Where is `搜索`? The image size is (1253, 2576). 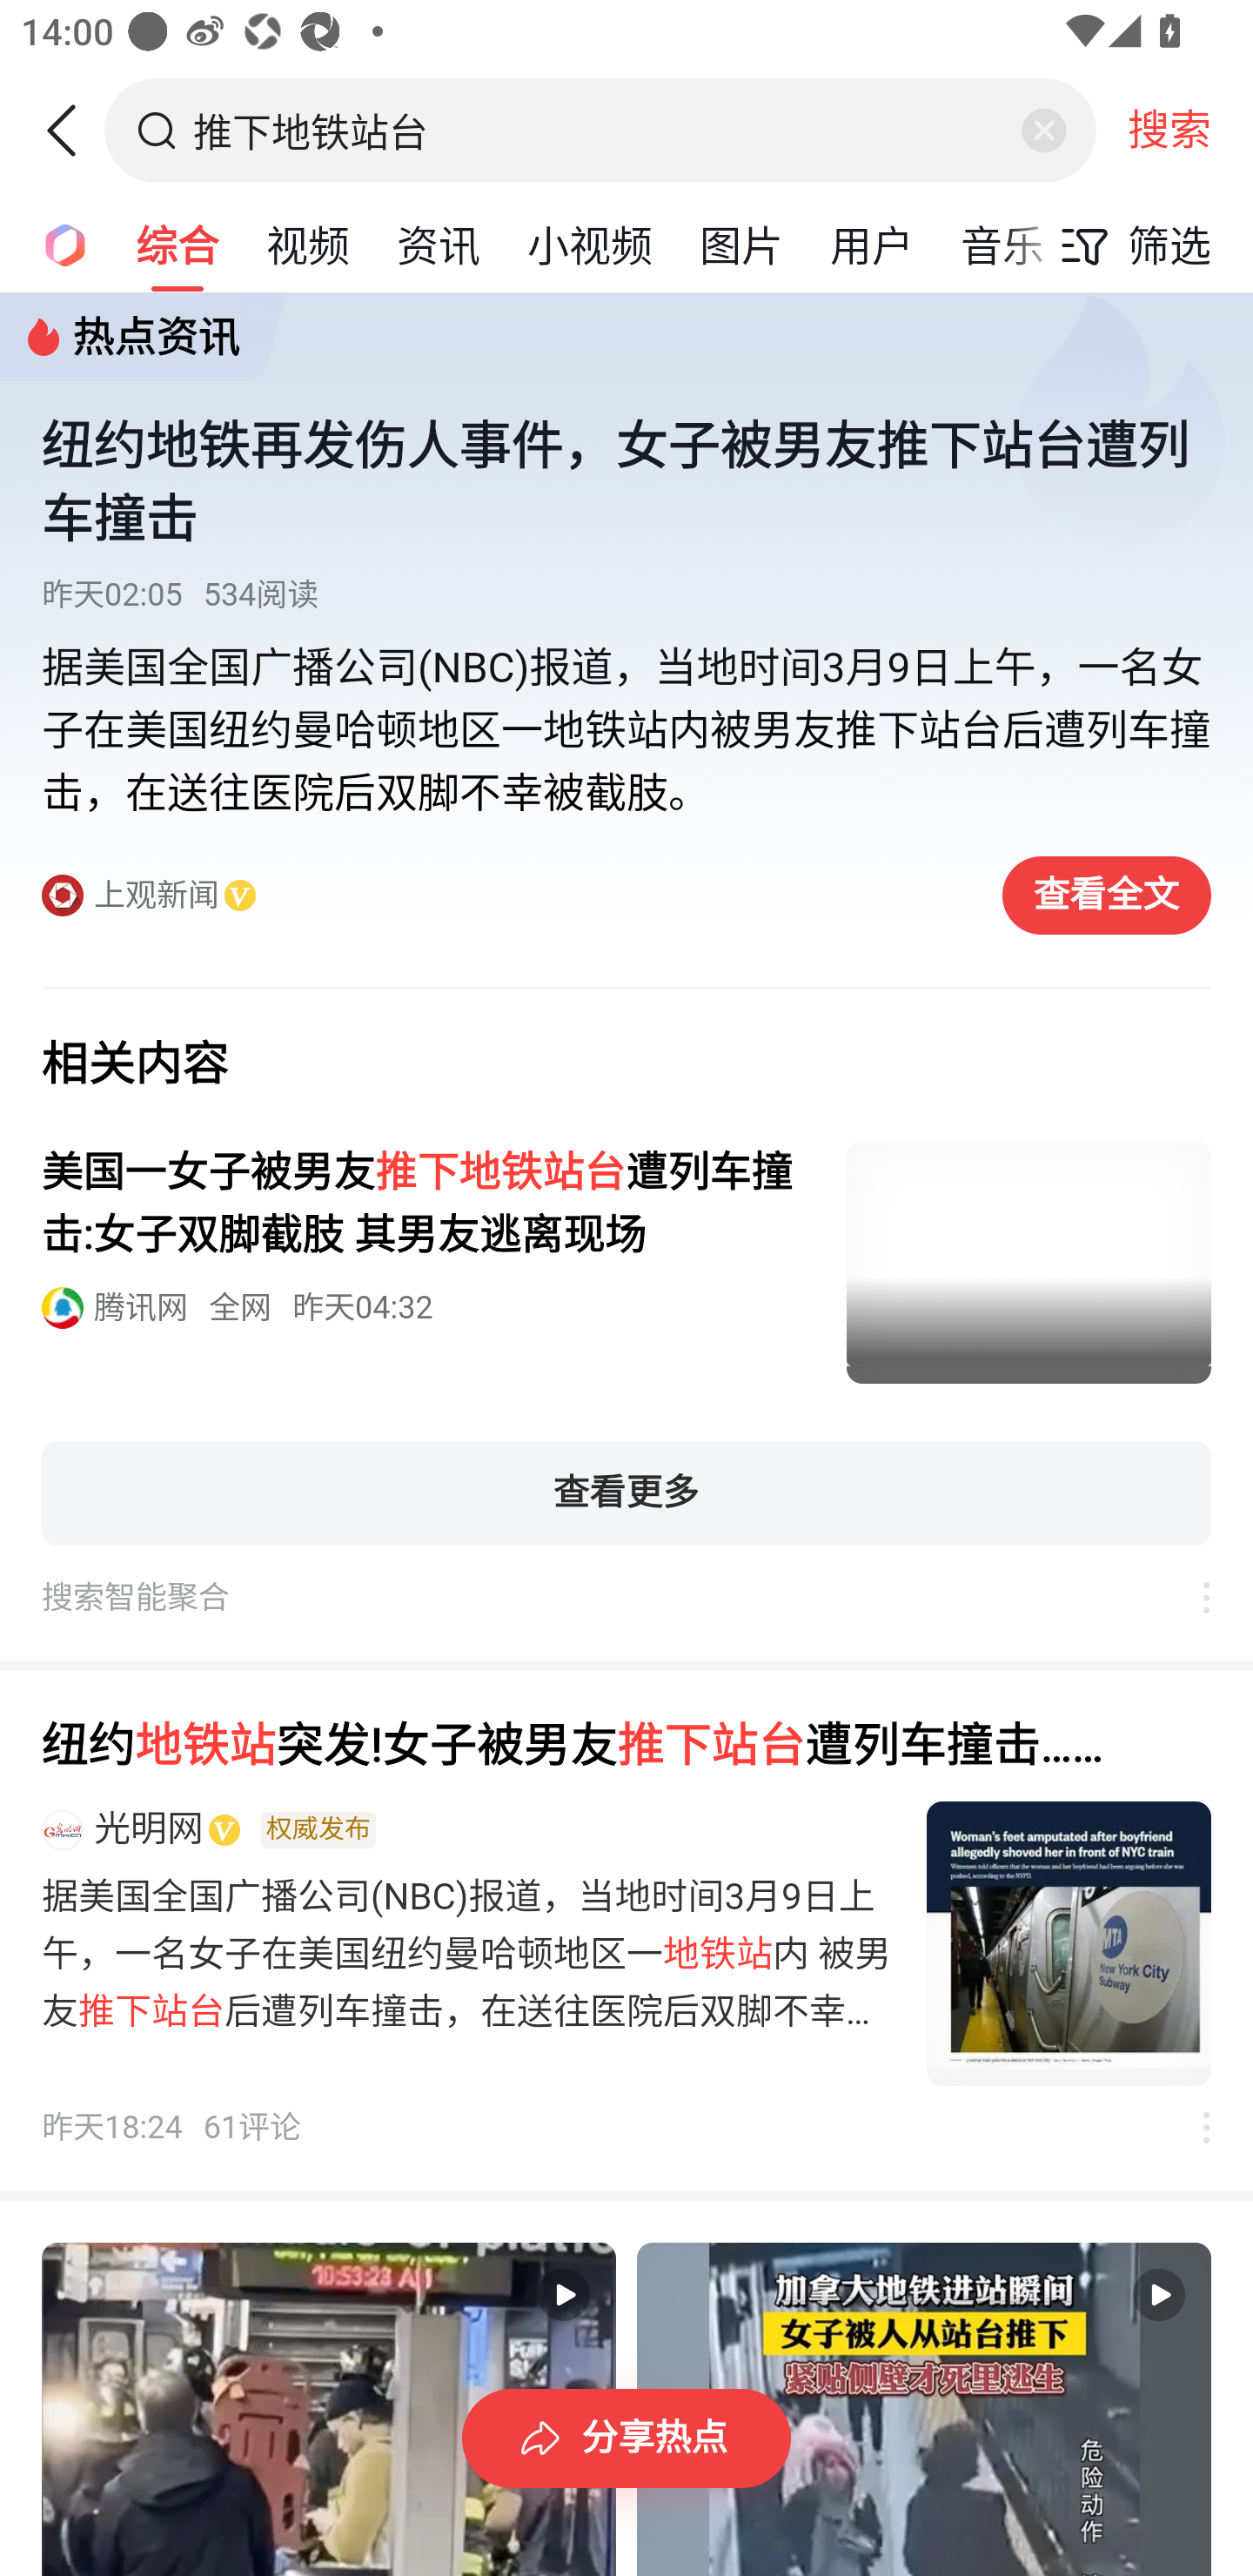 搜索 is located at coordinates (1169, 130).